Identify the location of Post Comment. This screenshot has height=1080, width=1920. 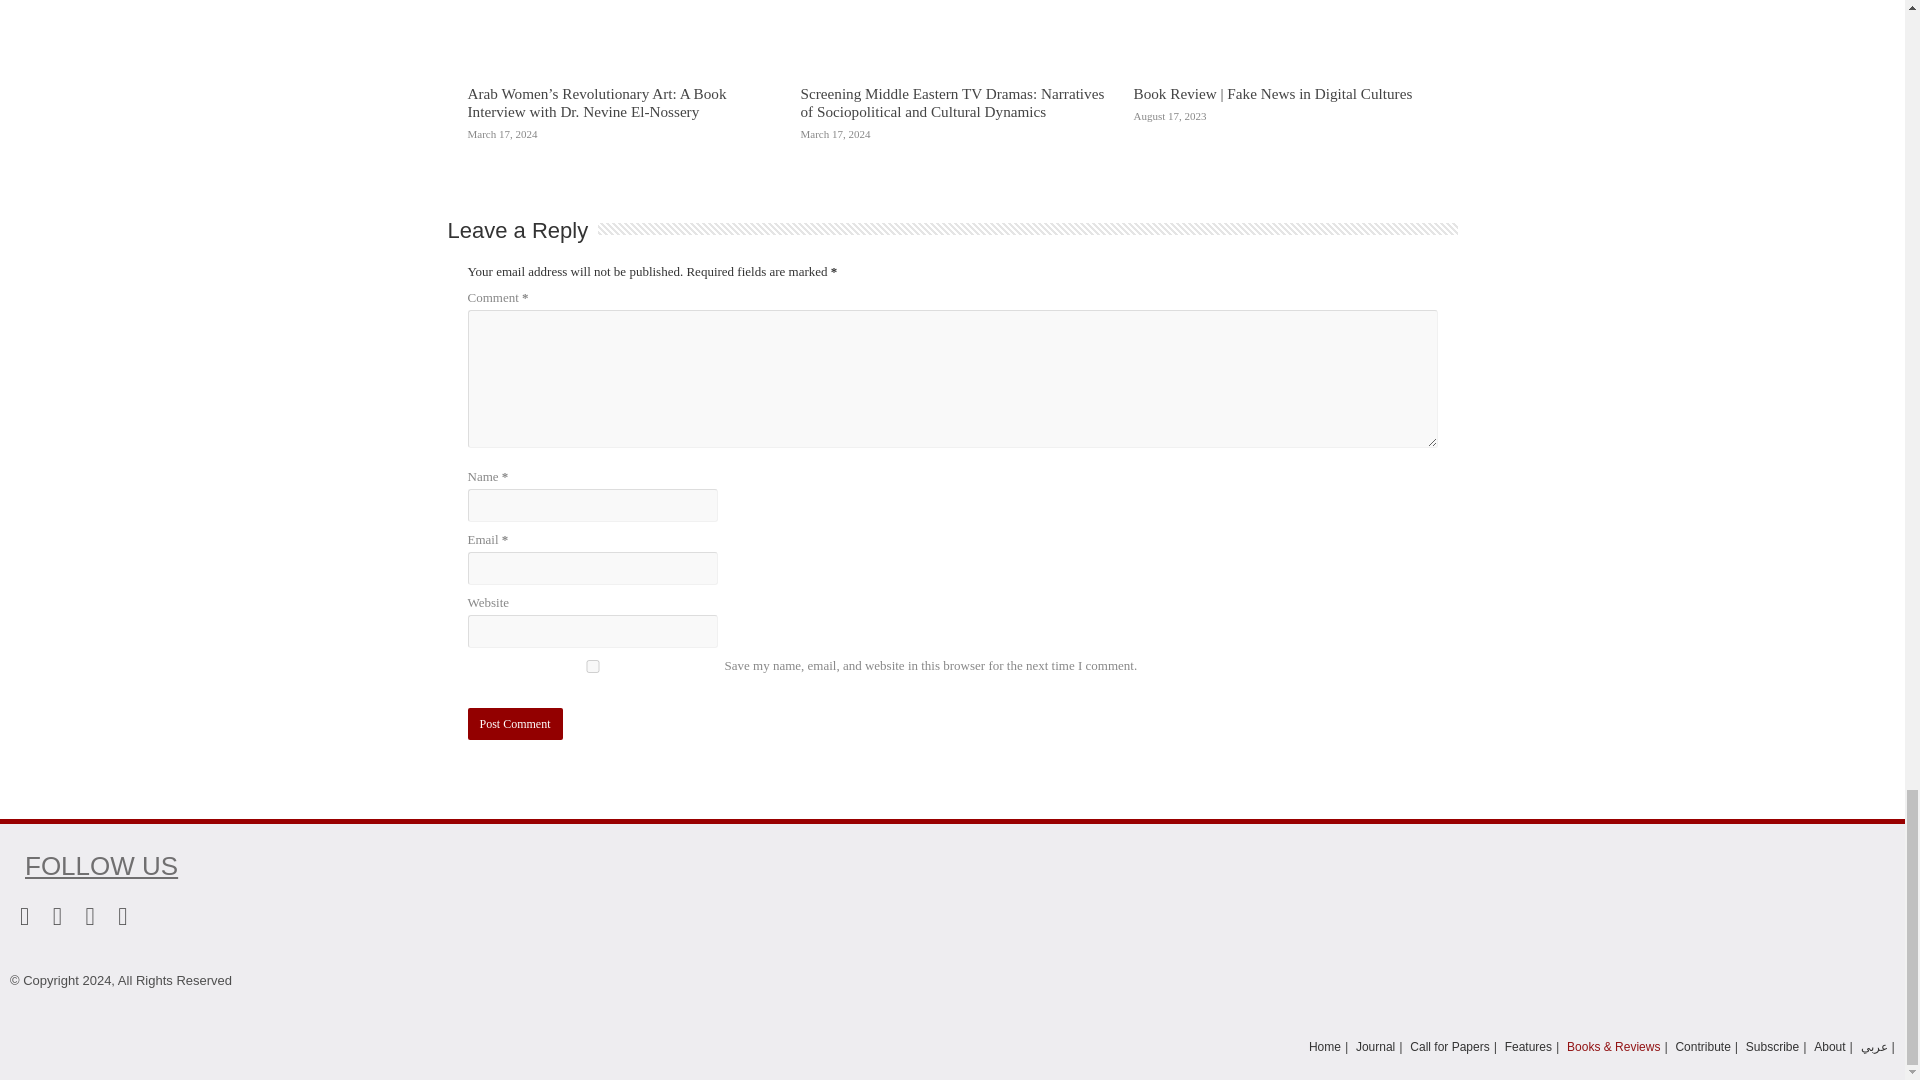
(515, 724).